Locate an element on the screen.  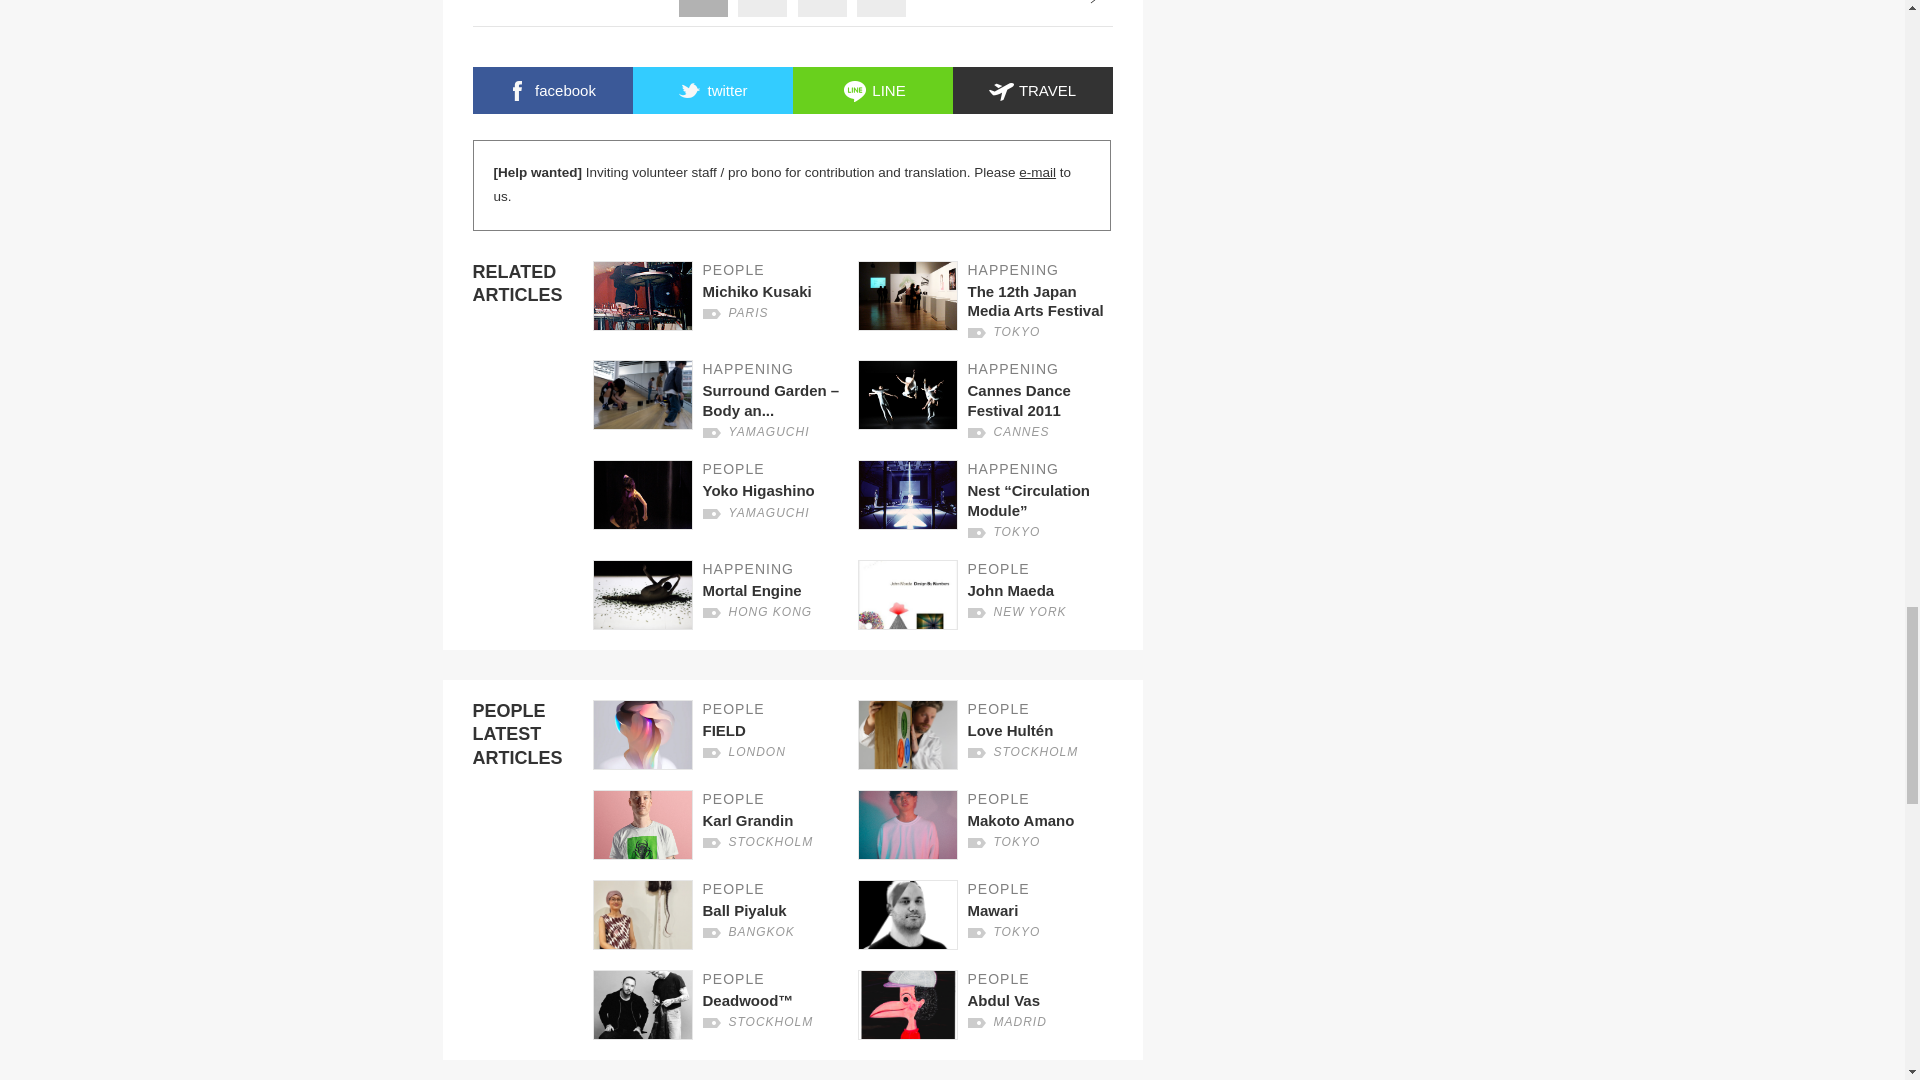
e-mail is located at coordinates (990, 301).